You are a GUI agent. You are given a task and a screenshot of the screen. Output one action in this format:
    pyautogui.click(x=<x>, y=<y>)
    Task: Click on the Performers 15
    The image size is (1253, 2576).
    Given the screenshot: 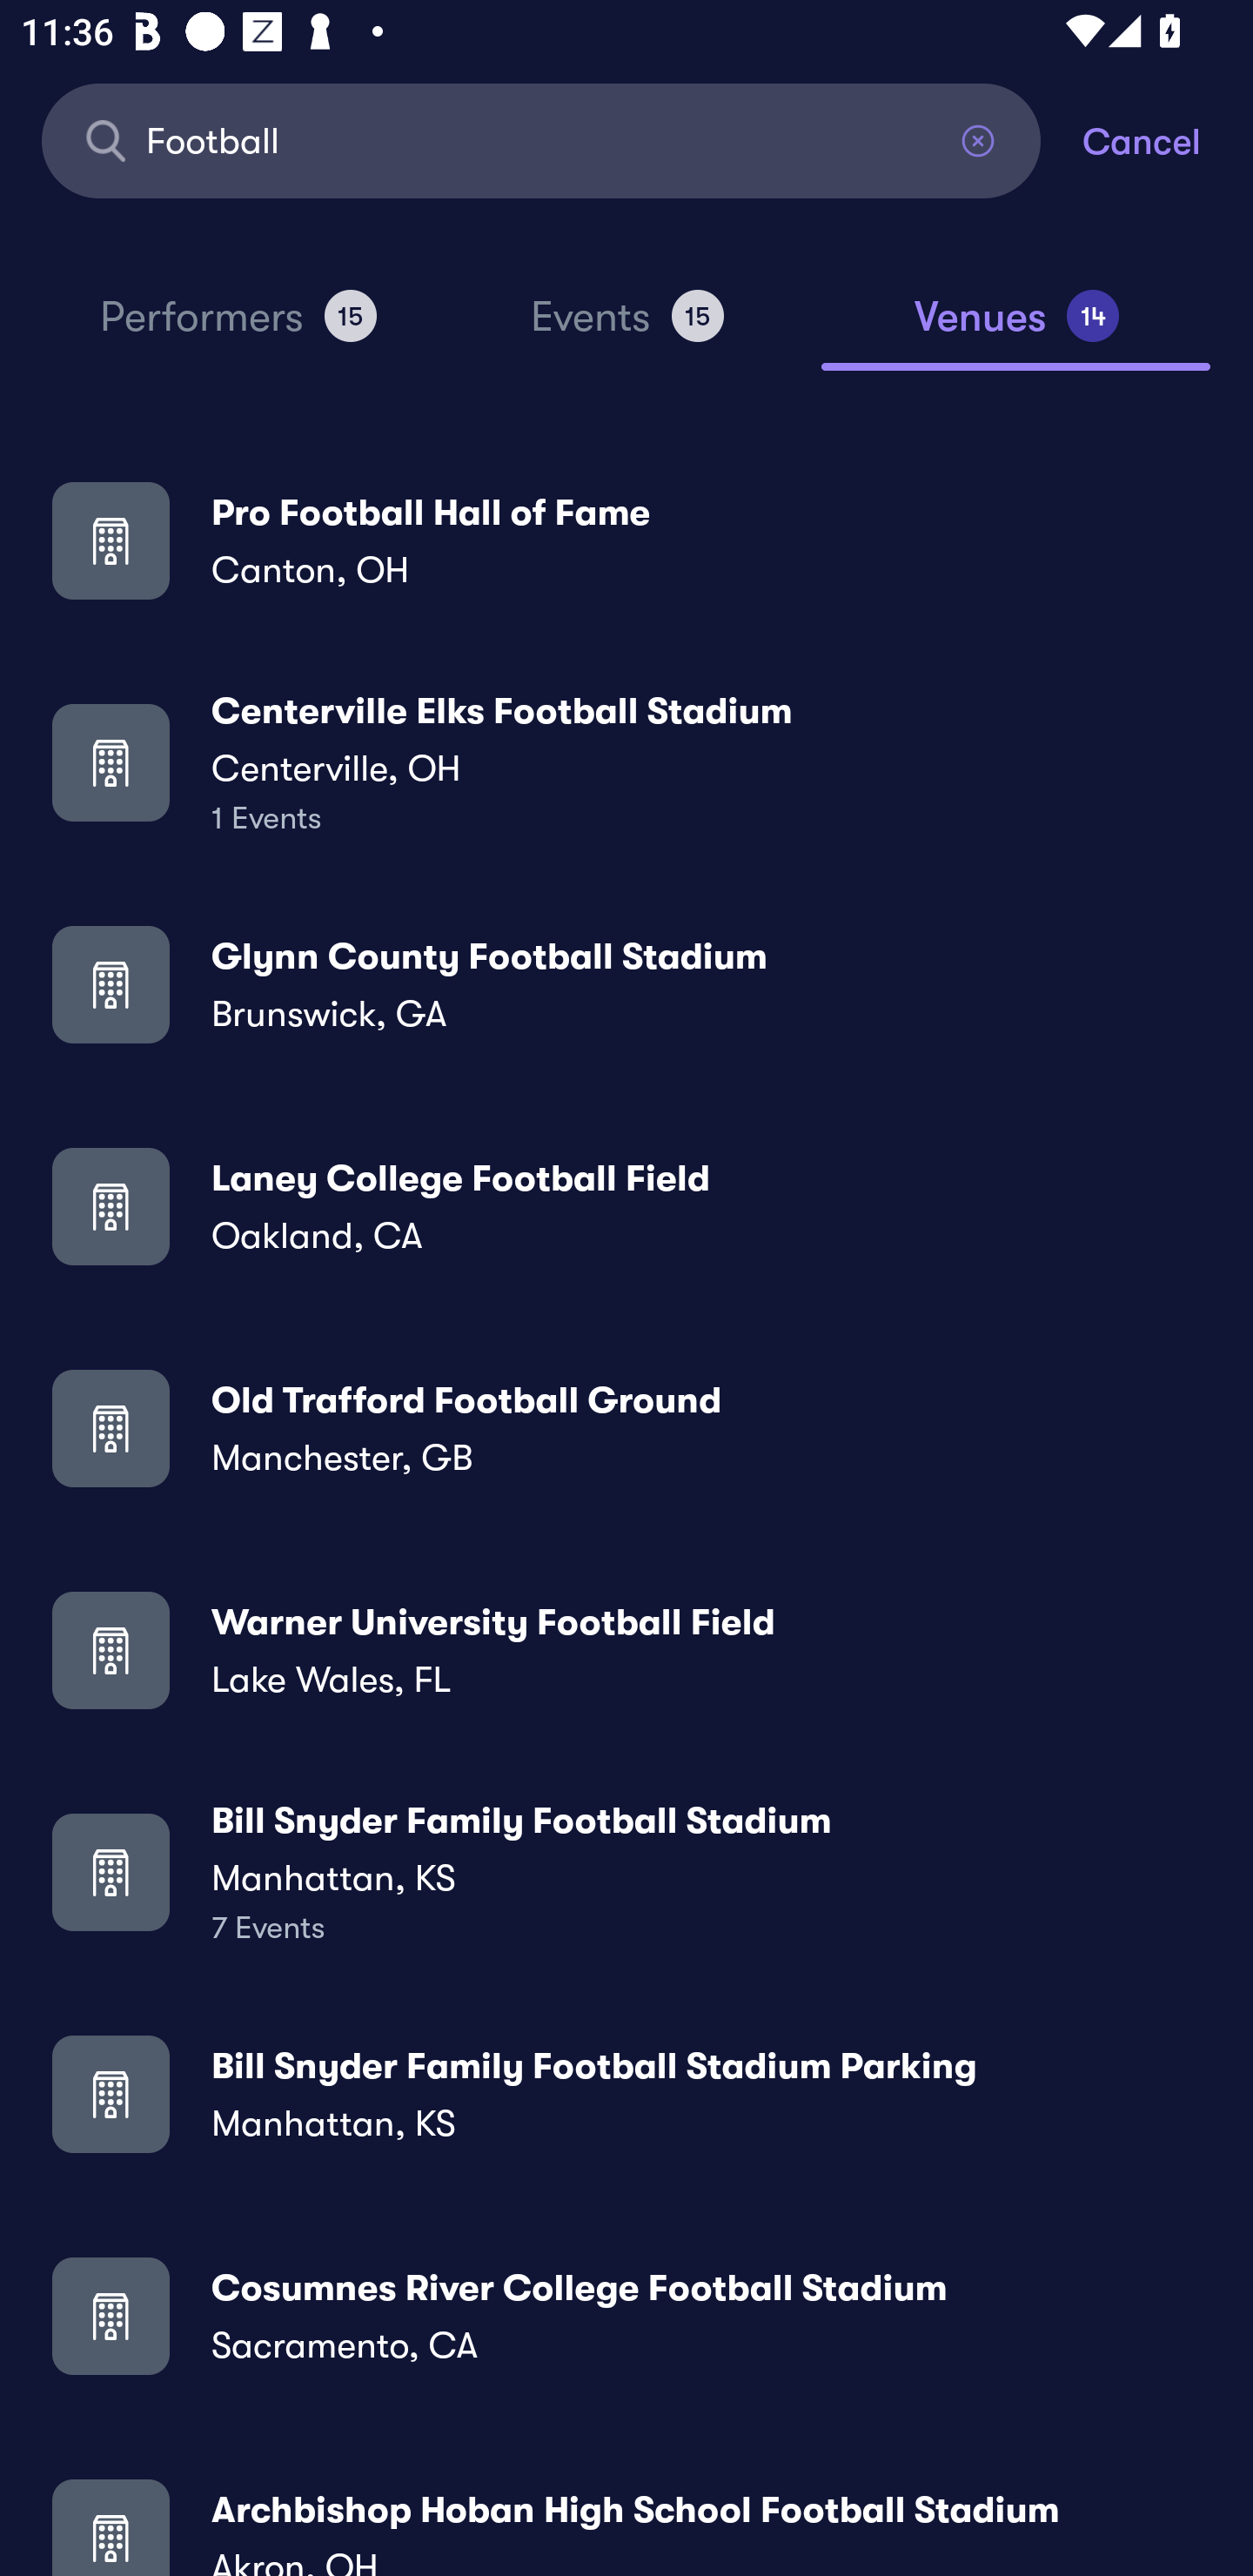 What is the action you would take?
    pyautogui.click(x=238, y=329)
    